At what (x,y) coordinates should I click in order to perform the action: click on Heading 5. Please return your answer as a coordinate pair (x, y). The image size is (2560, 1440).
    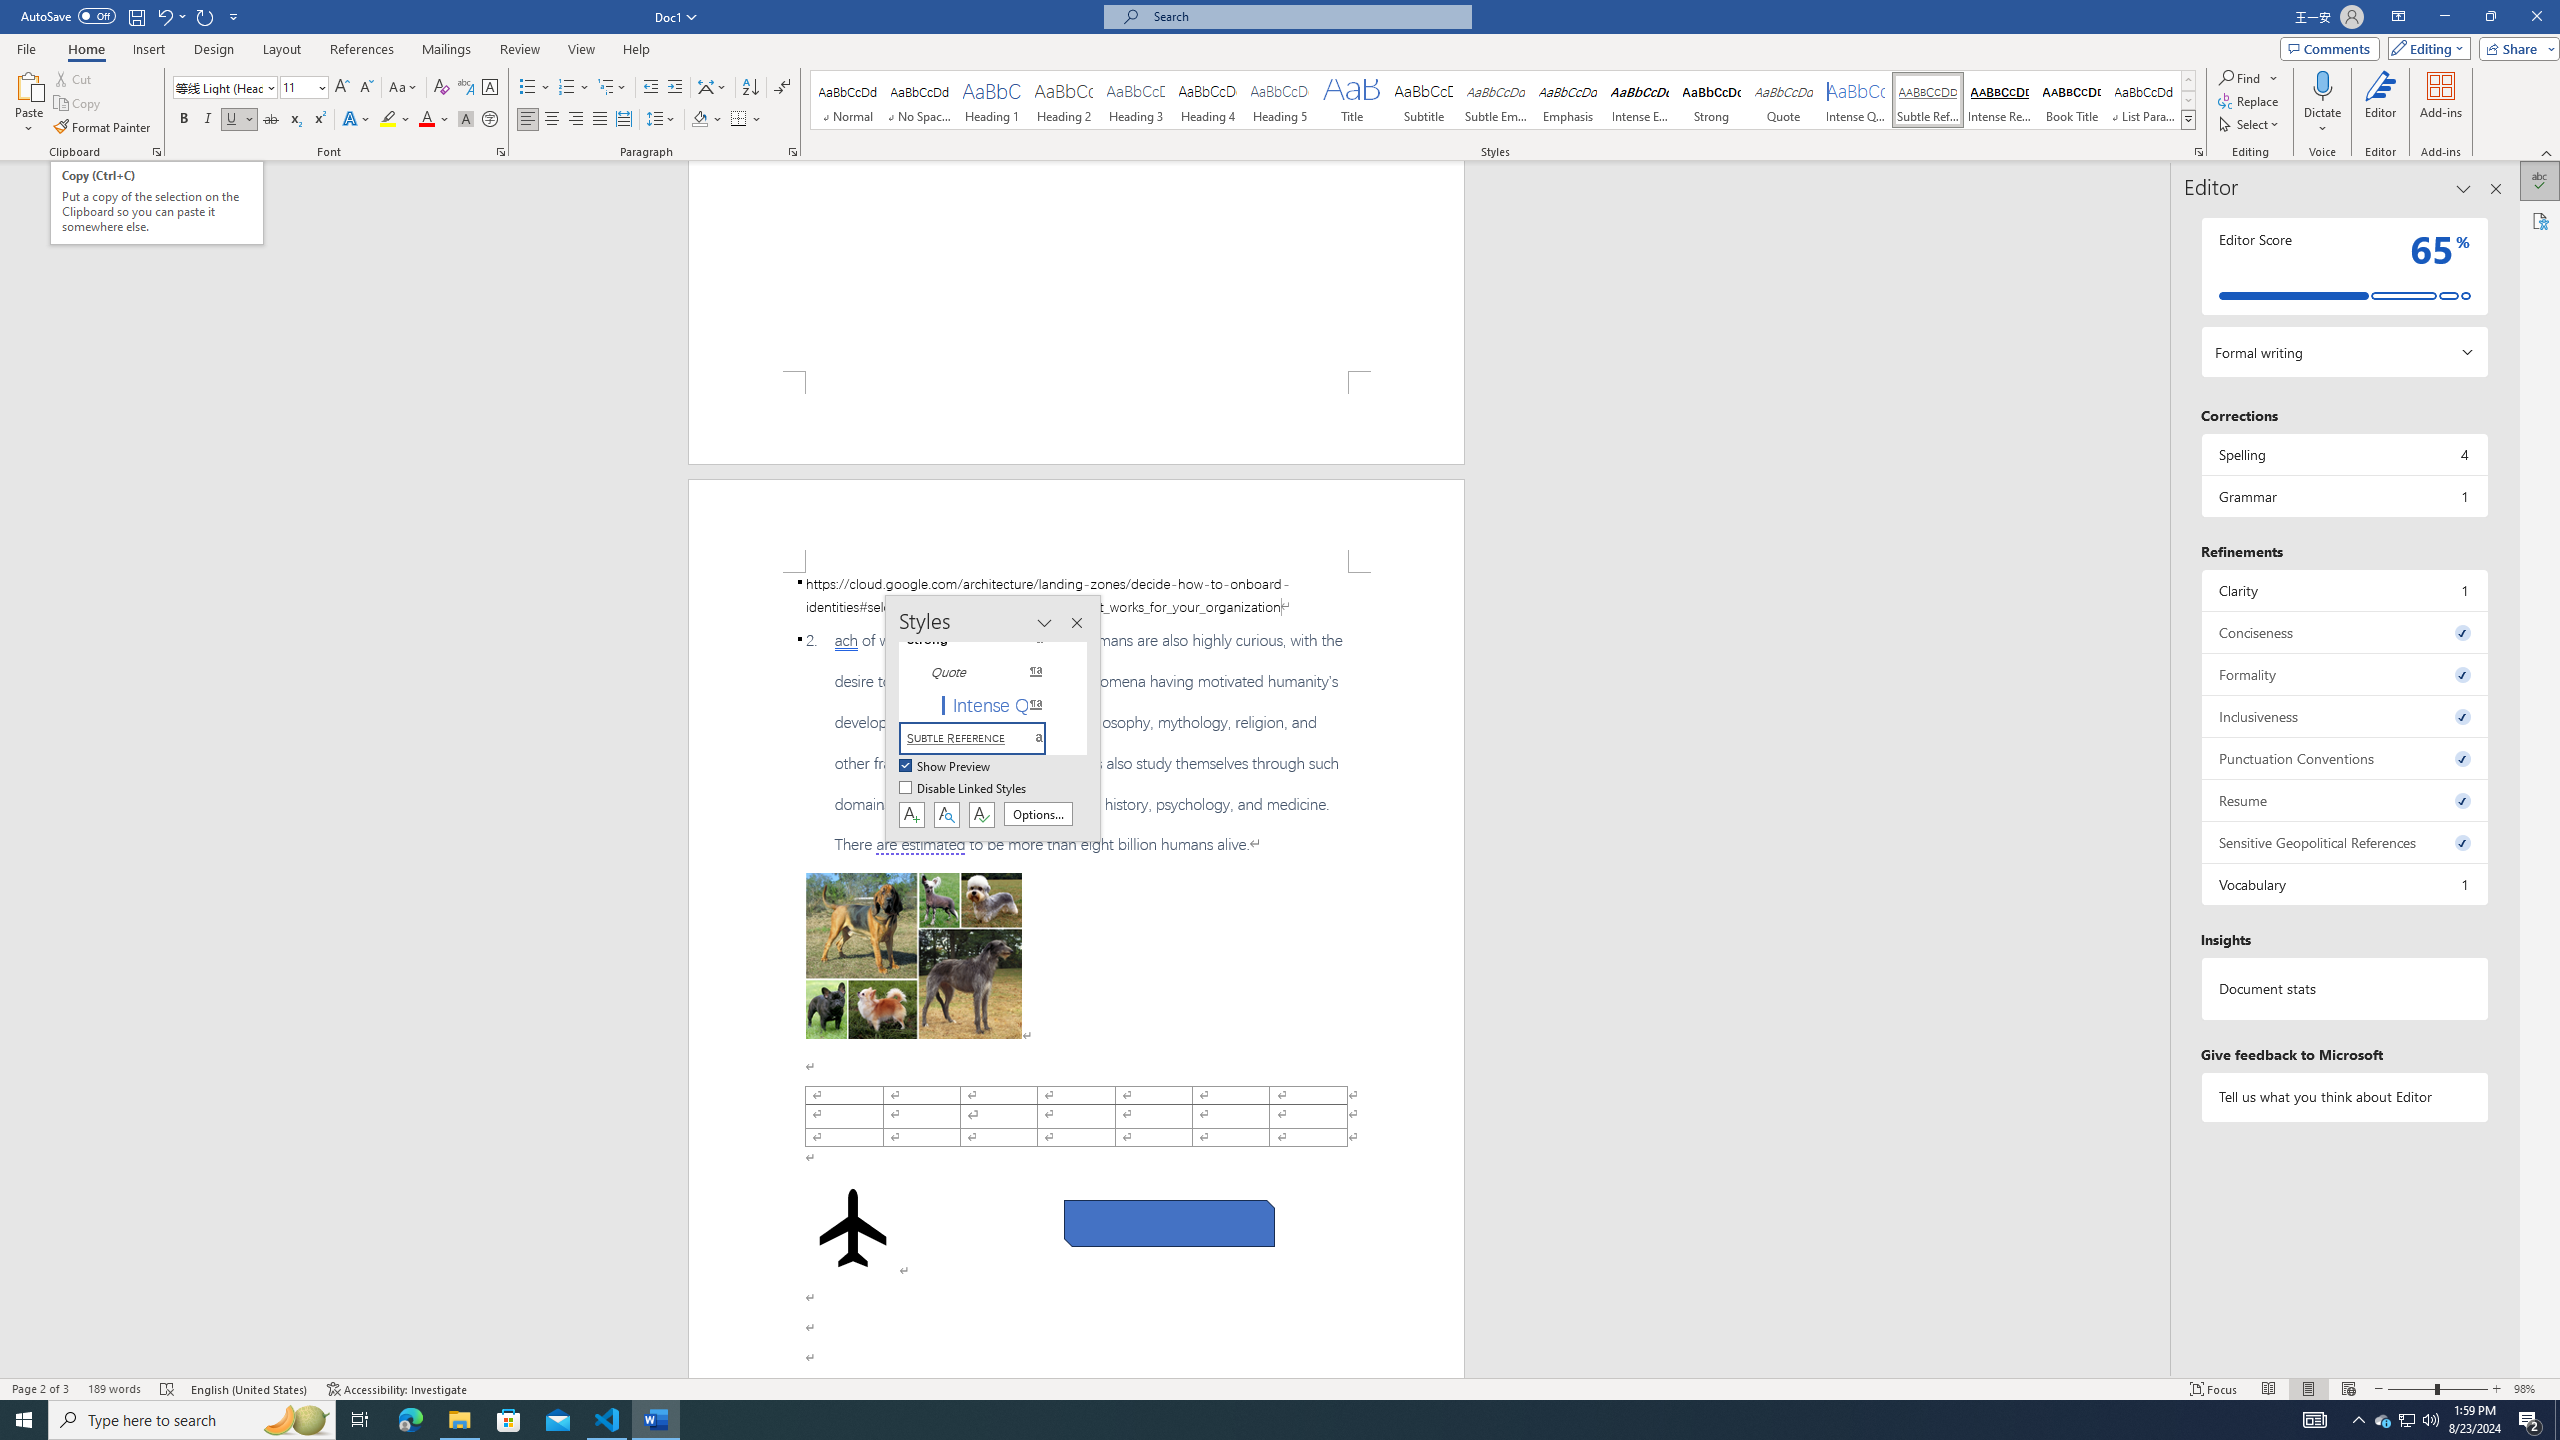
    Looking at the image, I should click on (1280, 100).